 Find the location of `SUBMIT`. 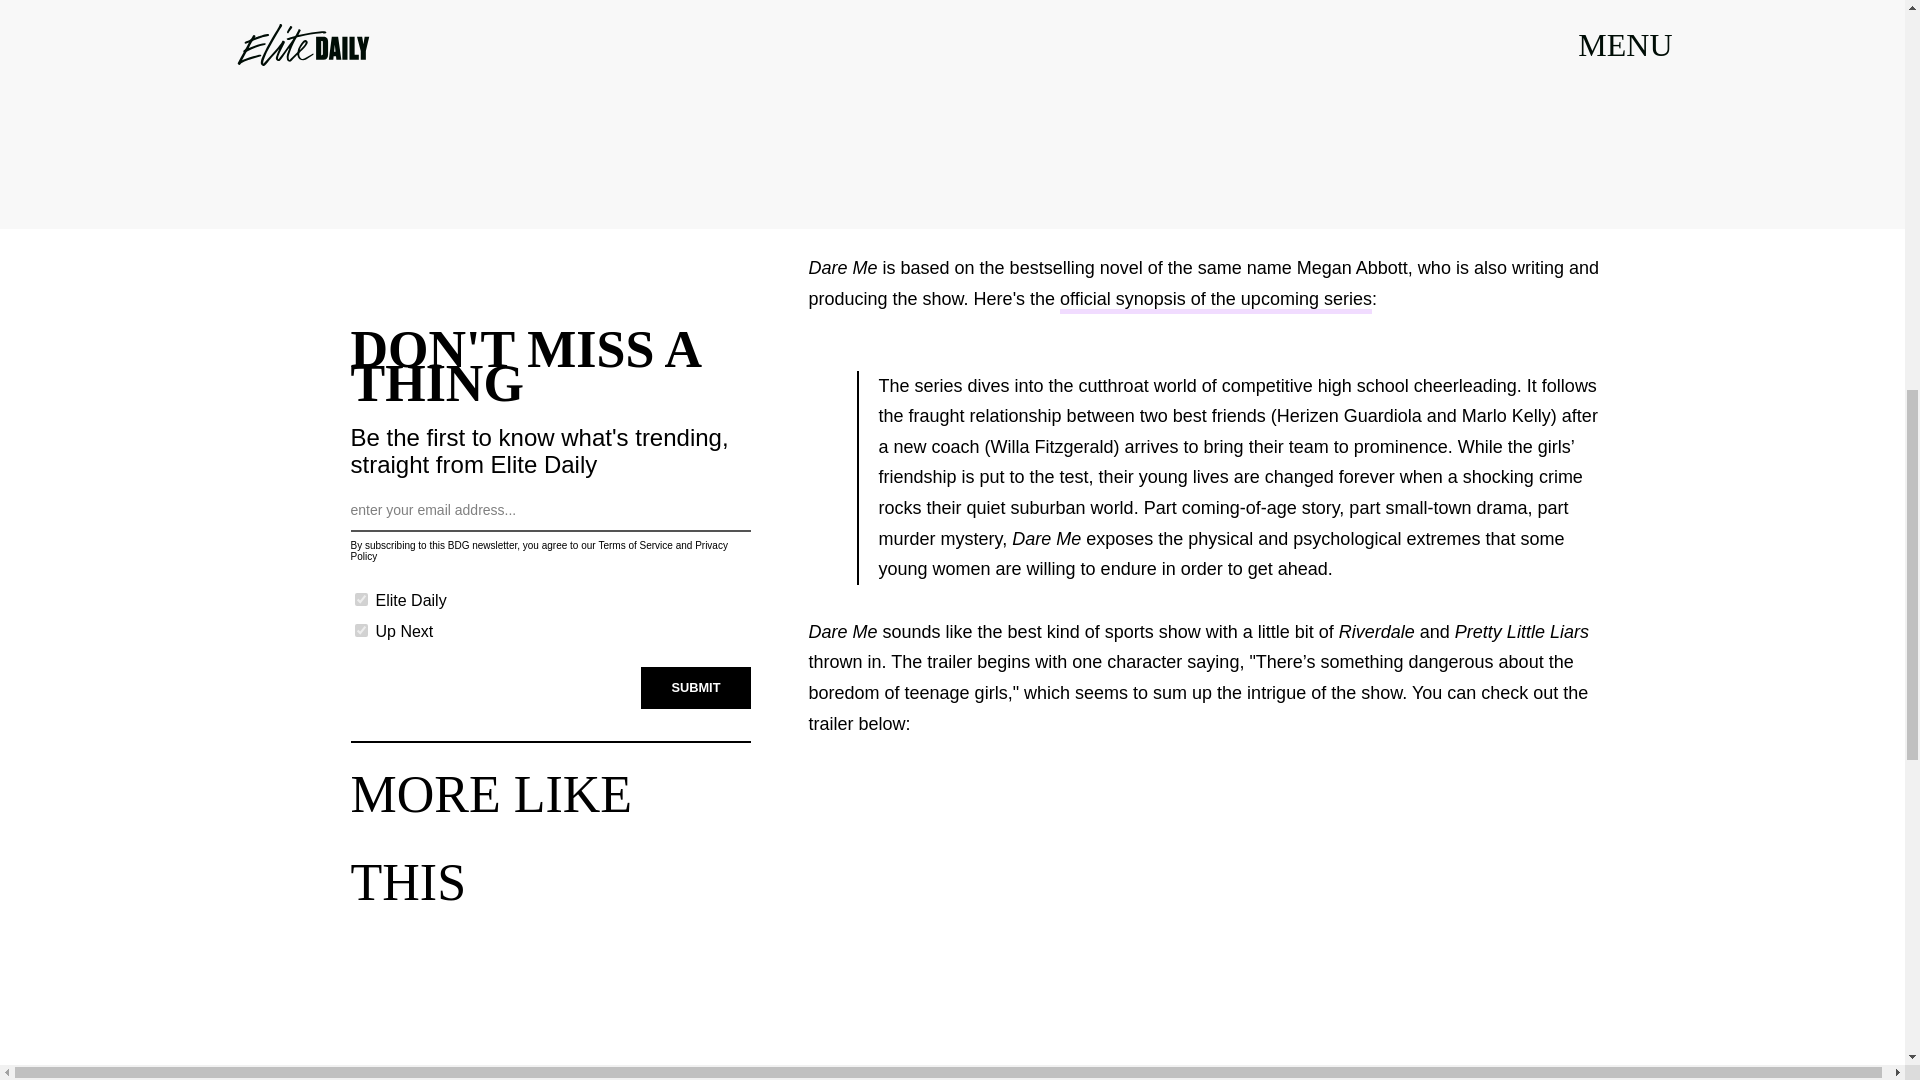

SUBMIT is located at coordinates (696, 683).